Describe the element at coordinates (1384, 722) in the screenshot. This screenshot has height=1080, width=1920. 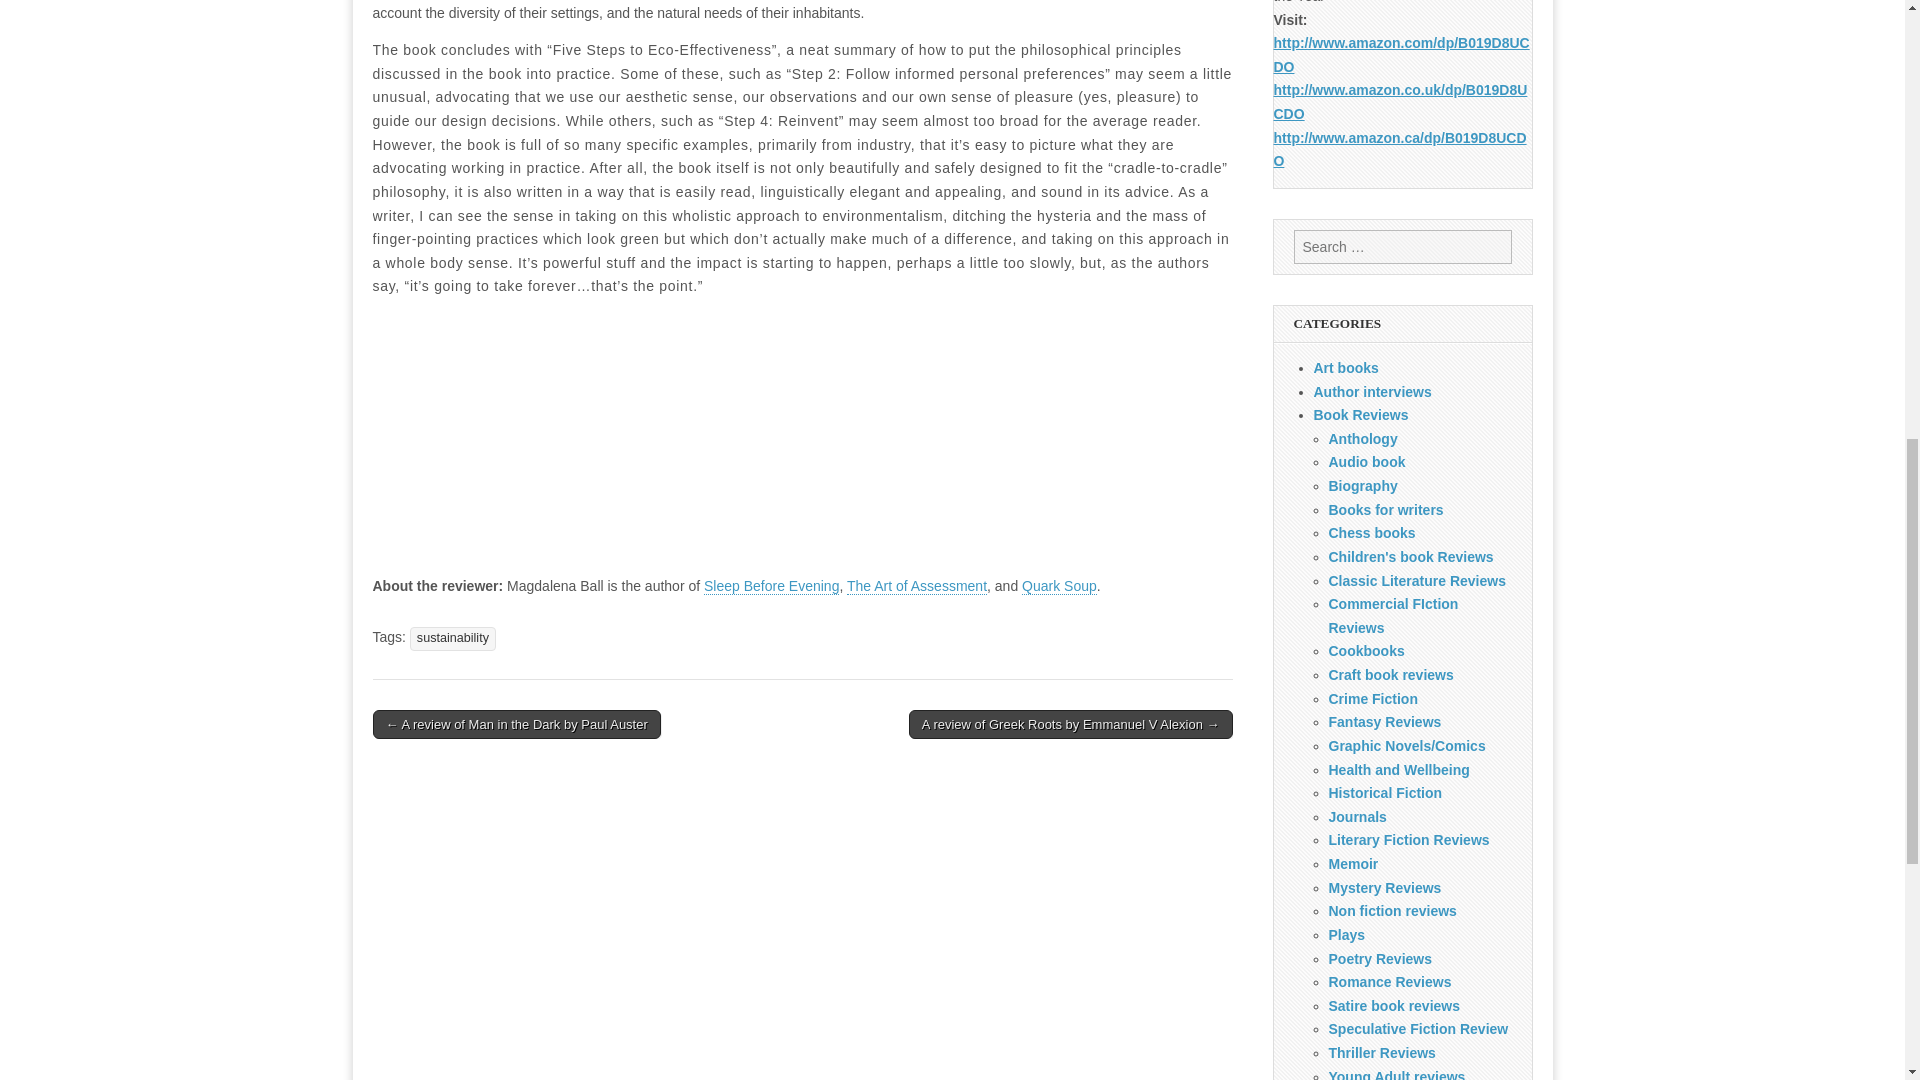
I see `Fantasy Reviews` at that location.